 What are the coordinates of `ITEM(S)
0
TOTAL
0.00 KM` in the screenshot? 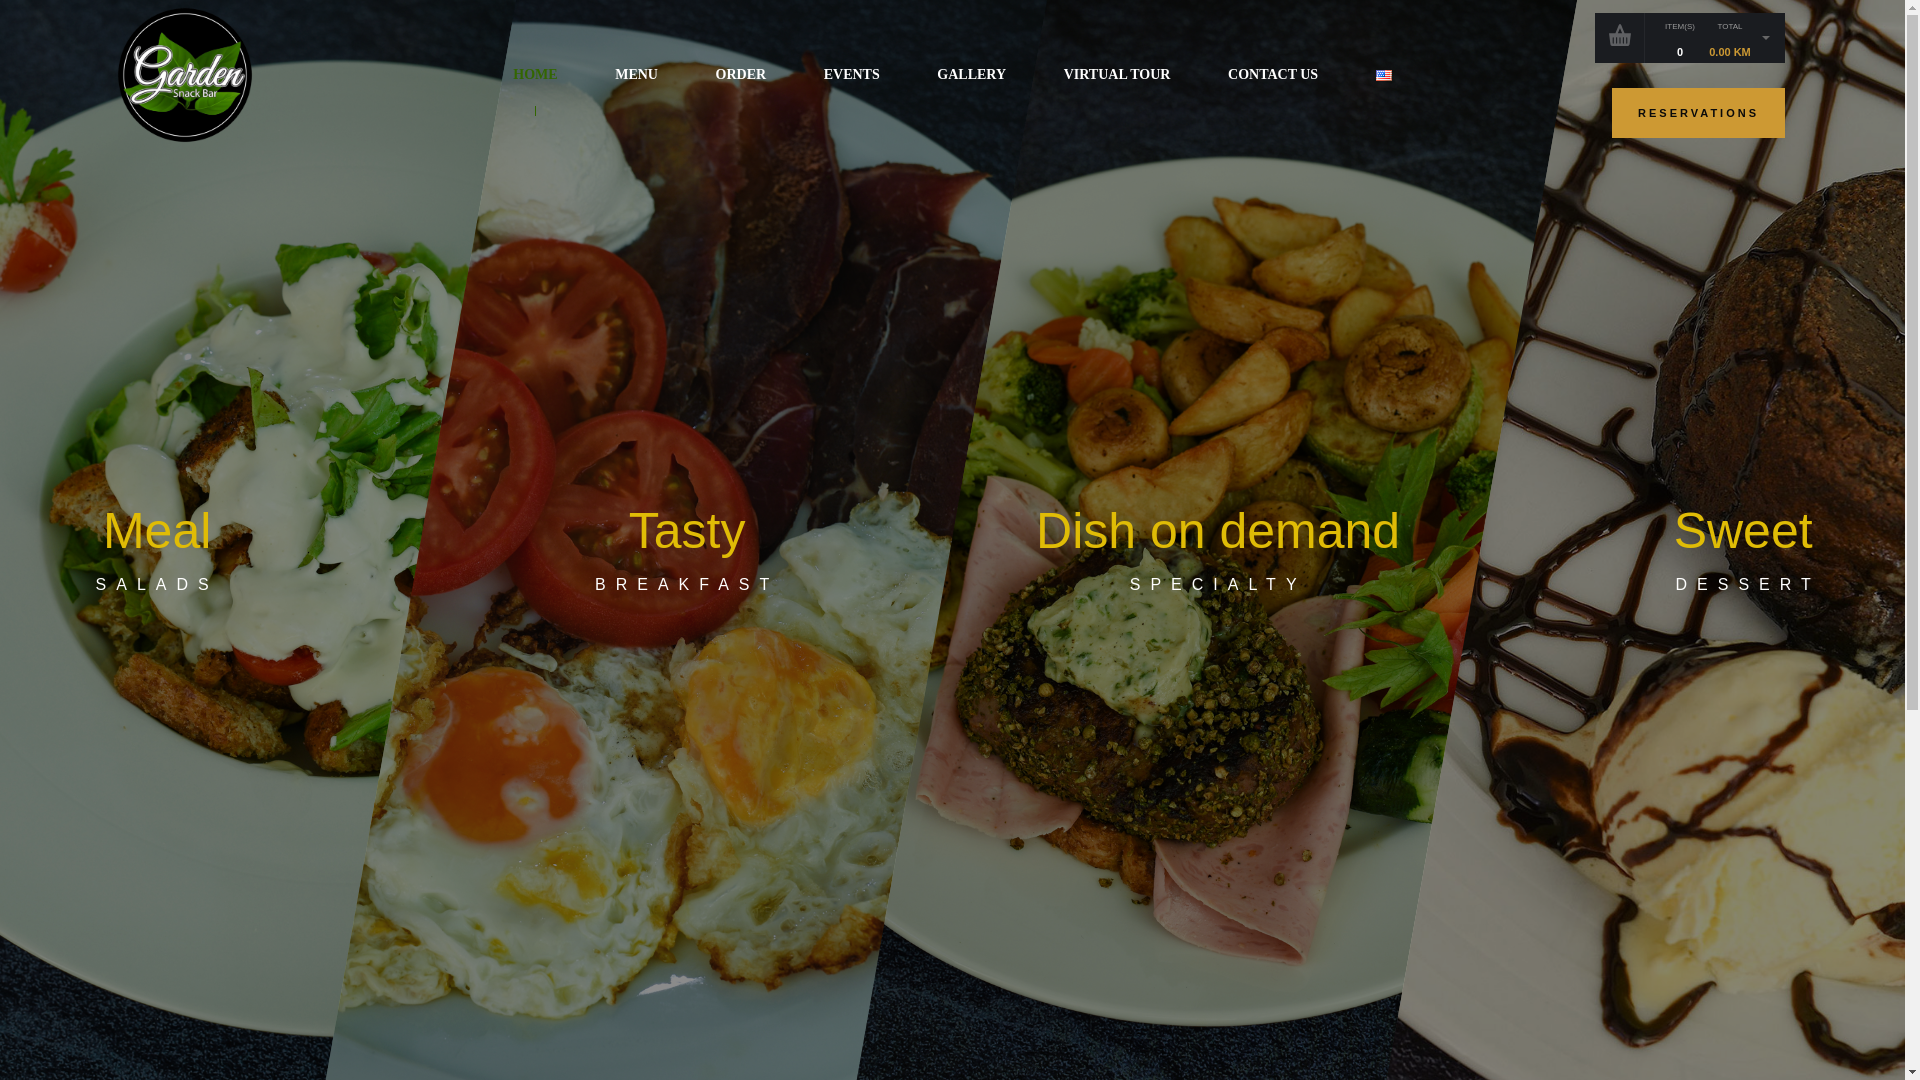 It's located at (1690, 37).